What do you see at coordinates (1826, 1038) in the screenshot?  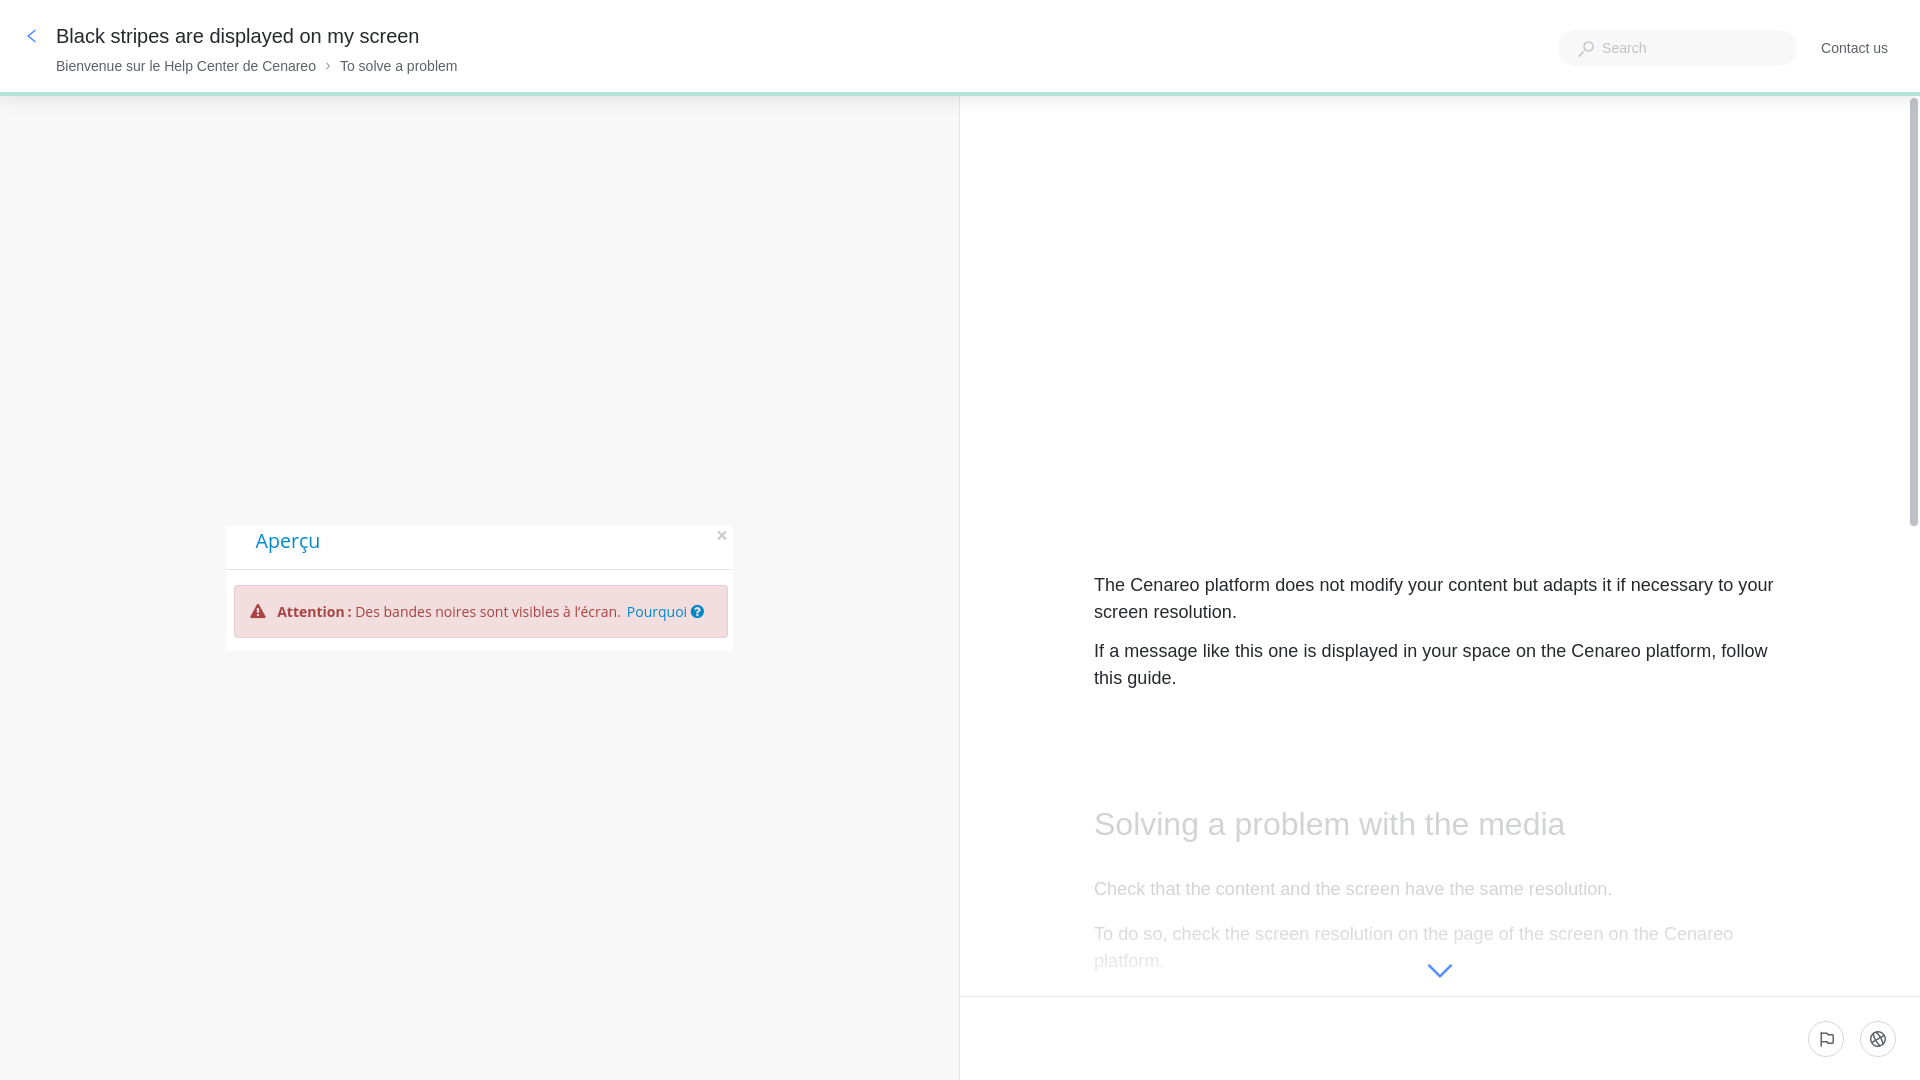 I see `submit` at bounding box center [1826, 1038].